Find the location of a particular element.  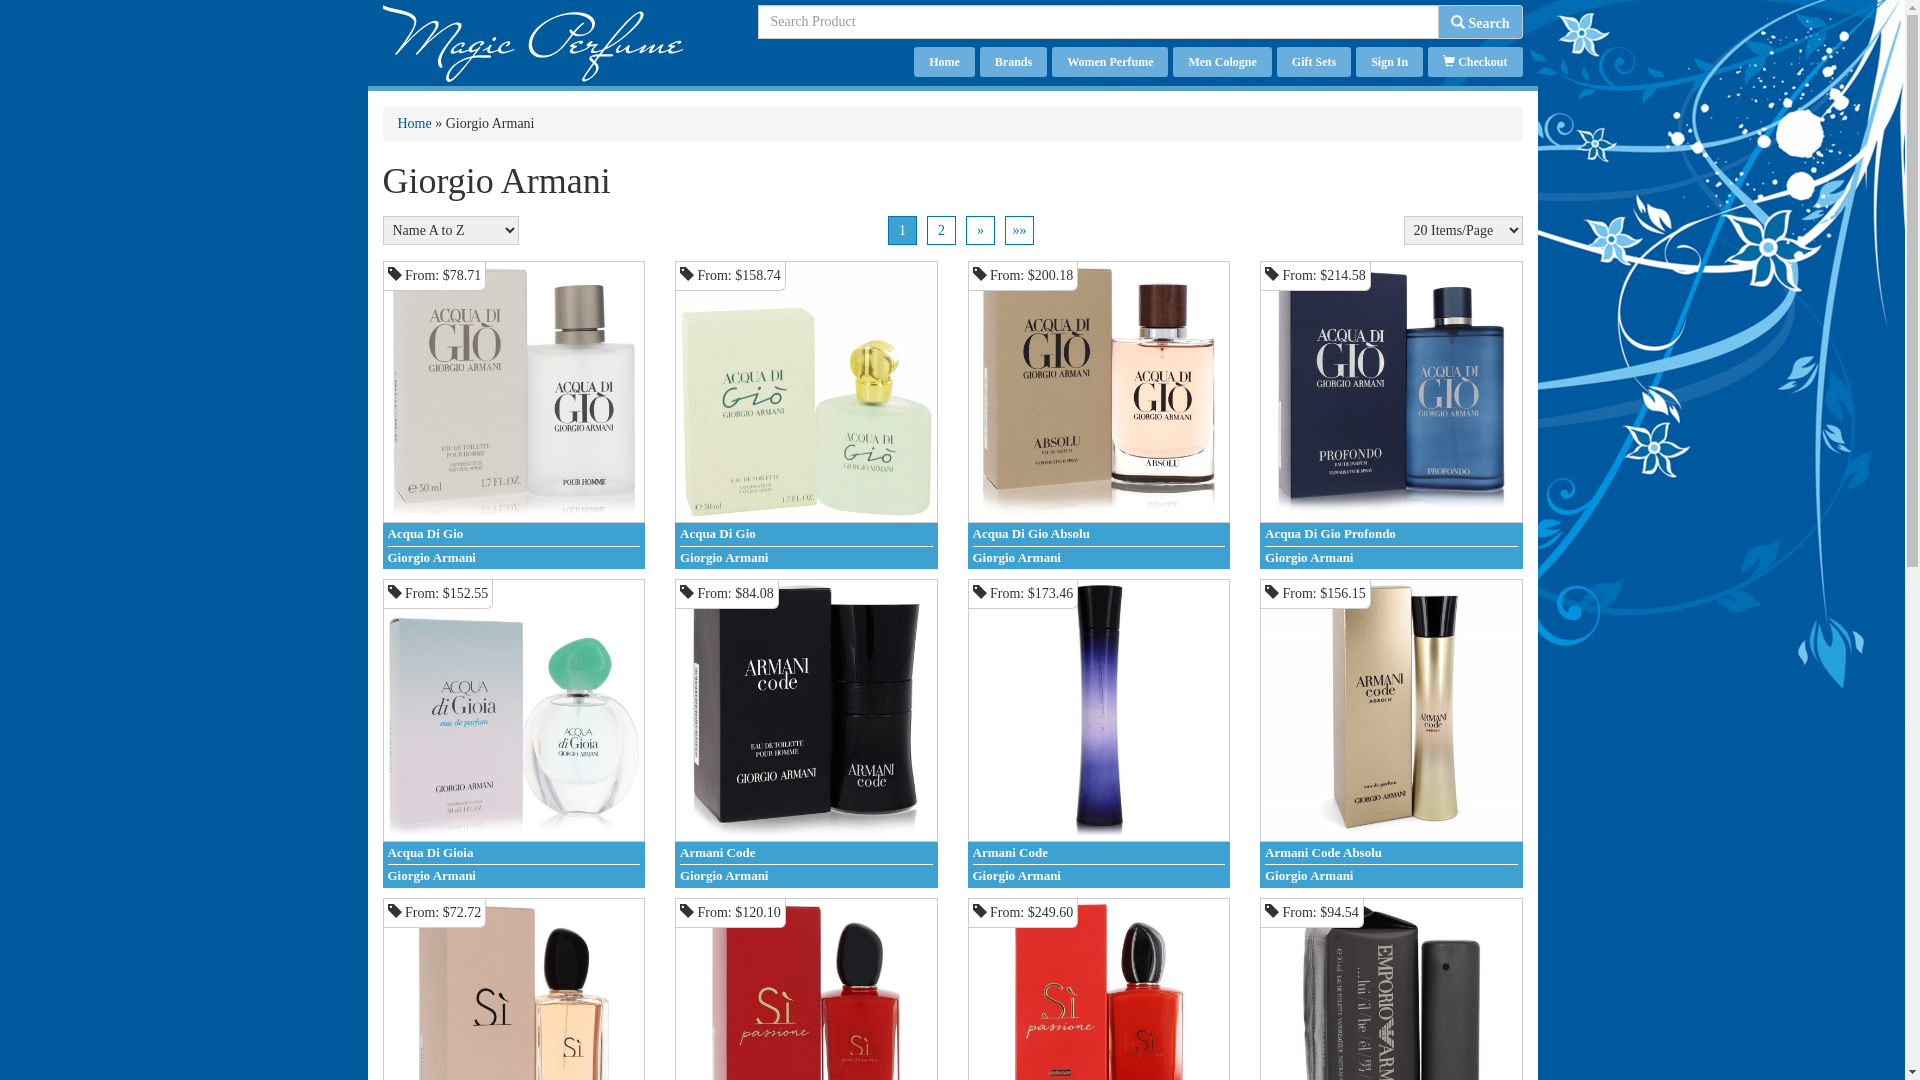

Giorgio Armani is located at coordinates (1098, 876).